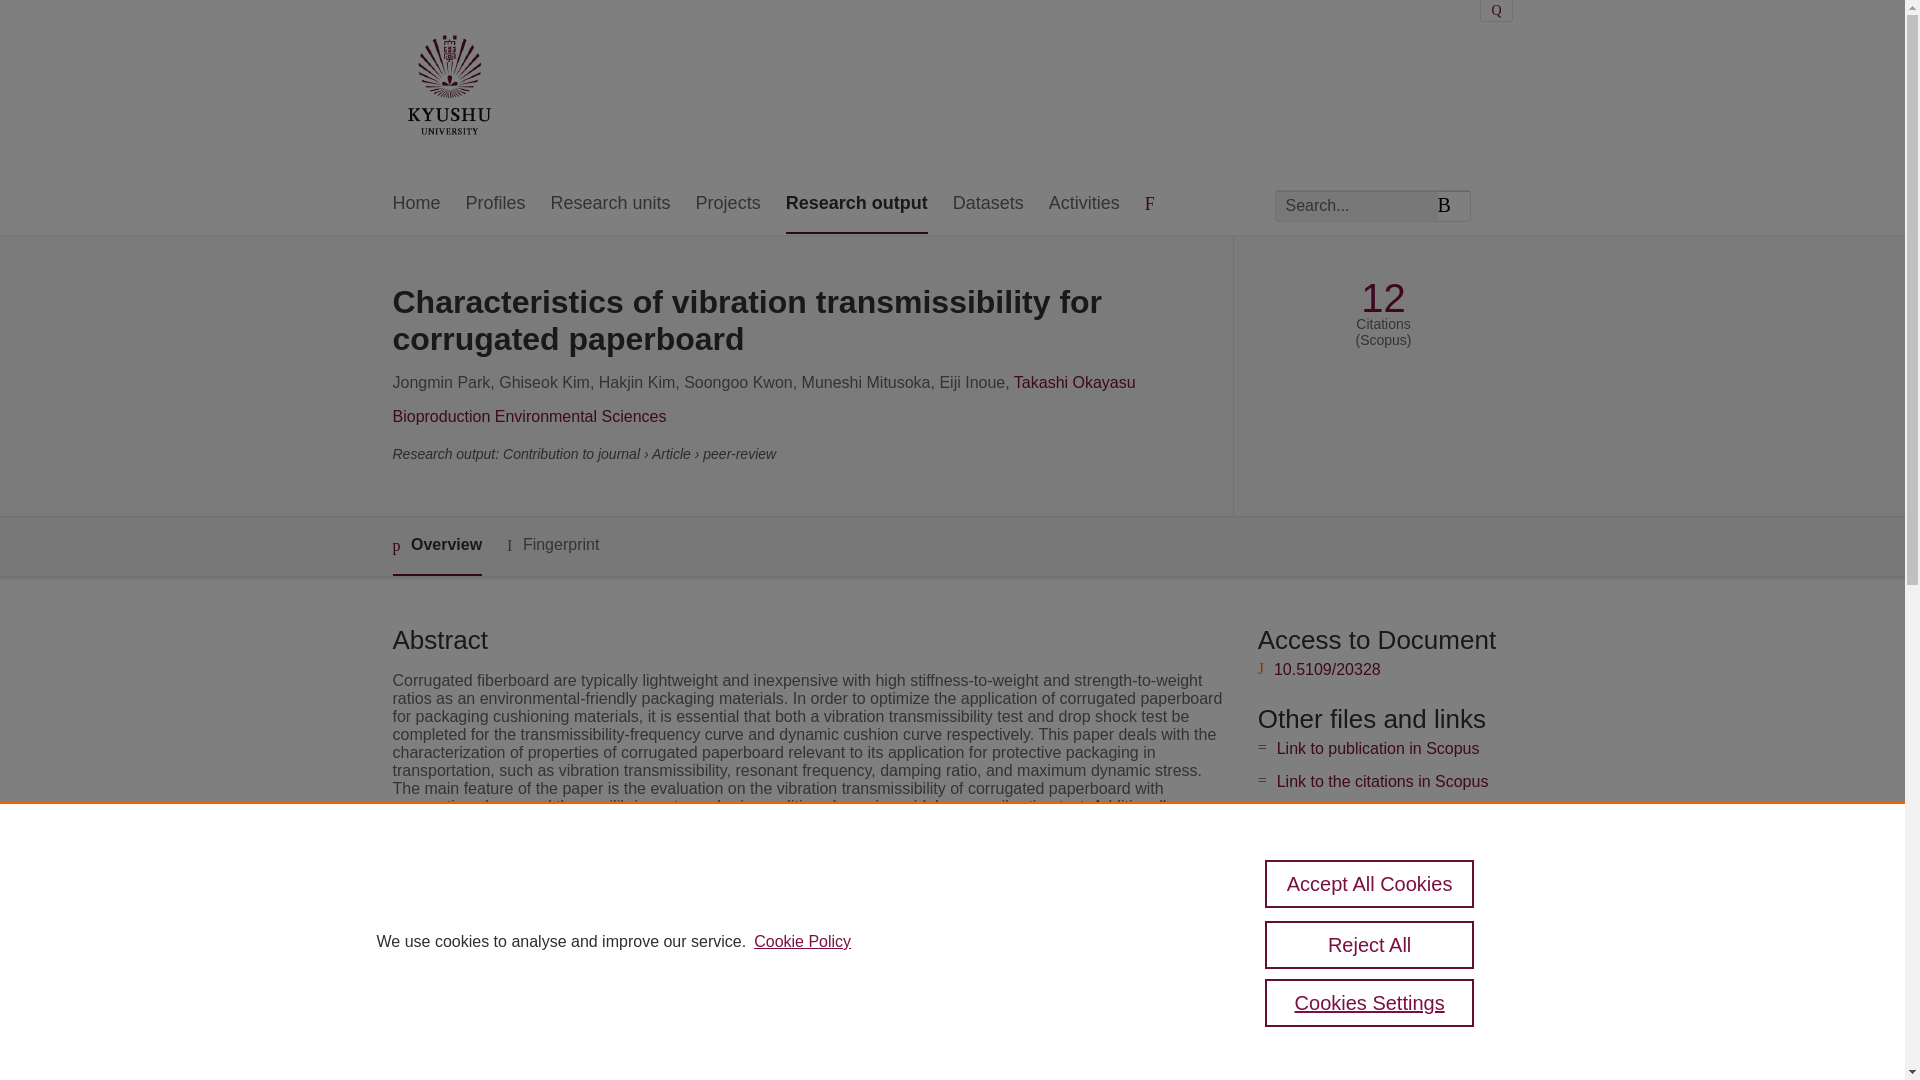  Describe the element at coordinates (856, 204) in the screenshot. I see `Research output` at that location.